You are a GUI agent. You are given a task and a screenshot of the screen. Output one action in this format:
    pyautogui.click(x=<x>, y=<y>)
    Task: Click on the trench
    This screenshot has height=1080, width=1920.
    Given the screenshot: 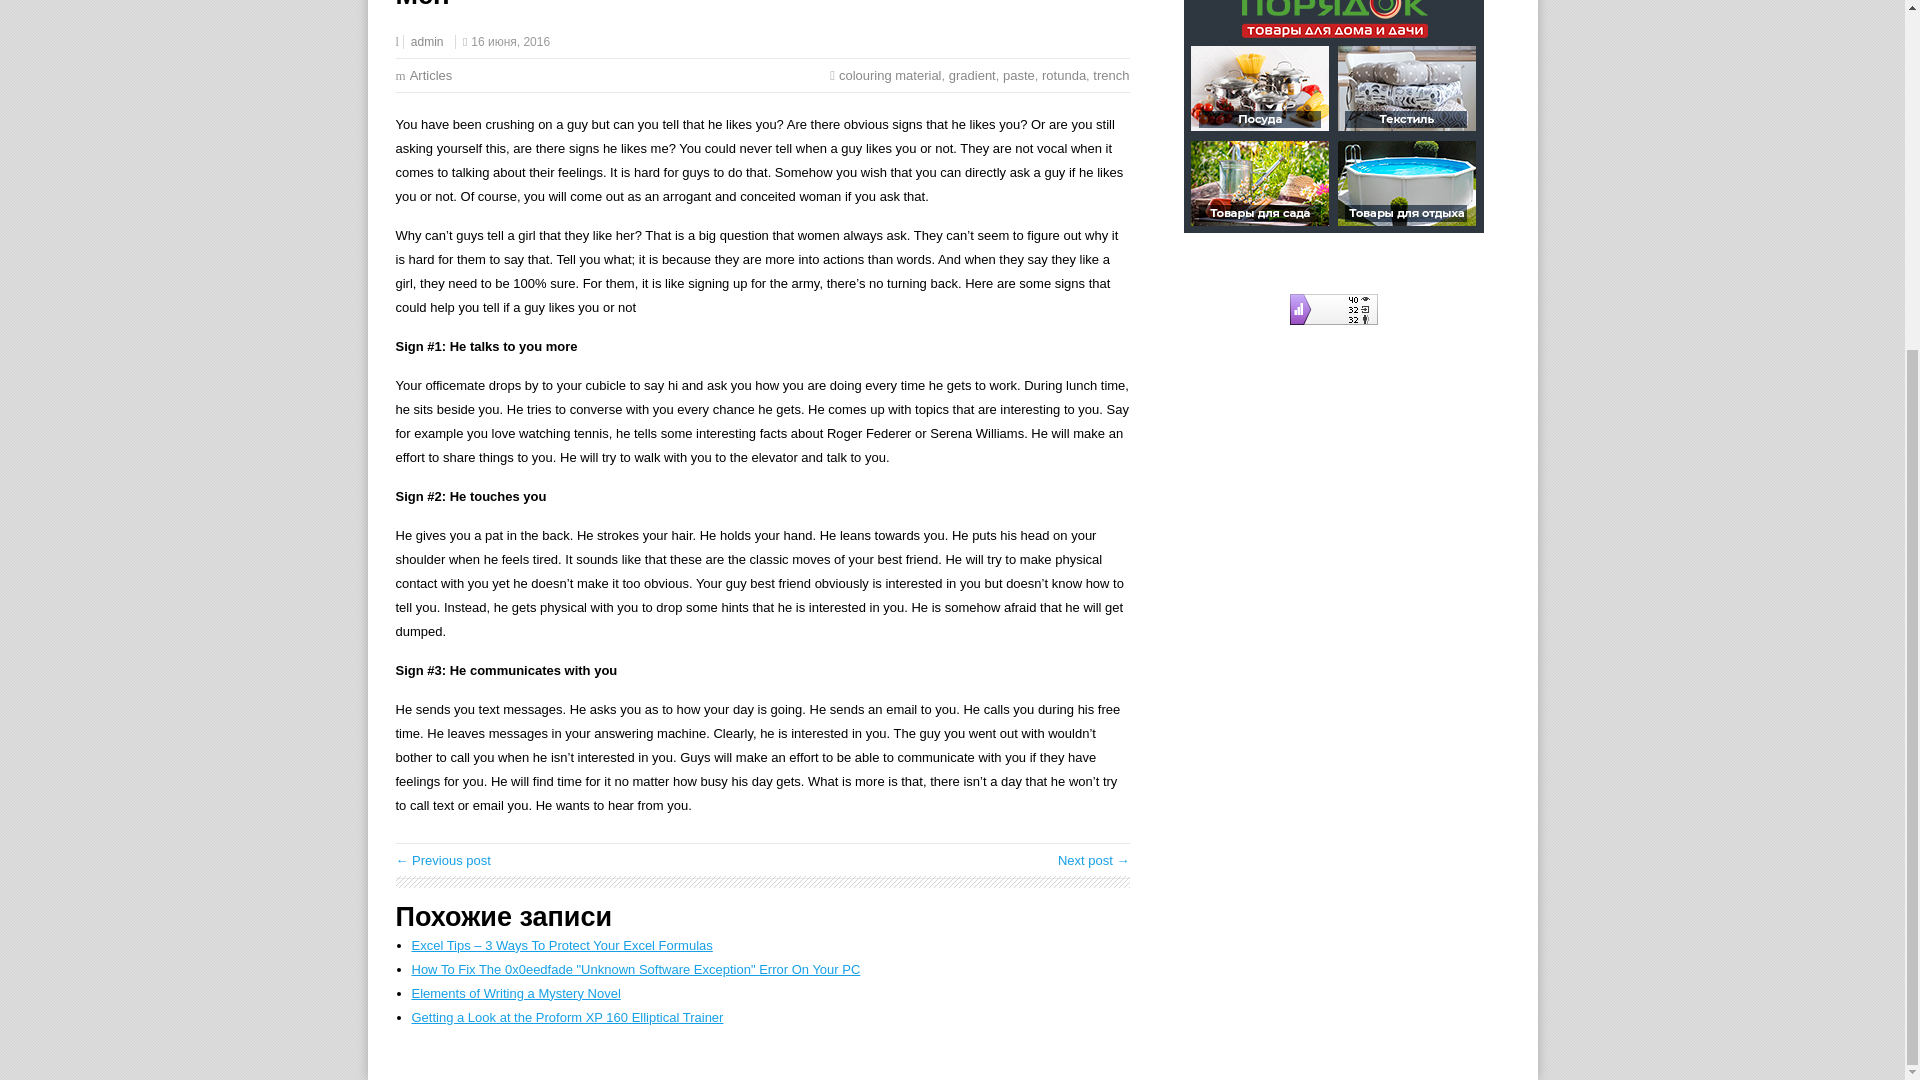 What is the action you would take?
    pyautogui.click(x=1110, y=76)
    